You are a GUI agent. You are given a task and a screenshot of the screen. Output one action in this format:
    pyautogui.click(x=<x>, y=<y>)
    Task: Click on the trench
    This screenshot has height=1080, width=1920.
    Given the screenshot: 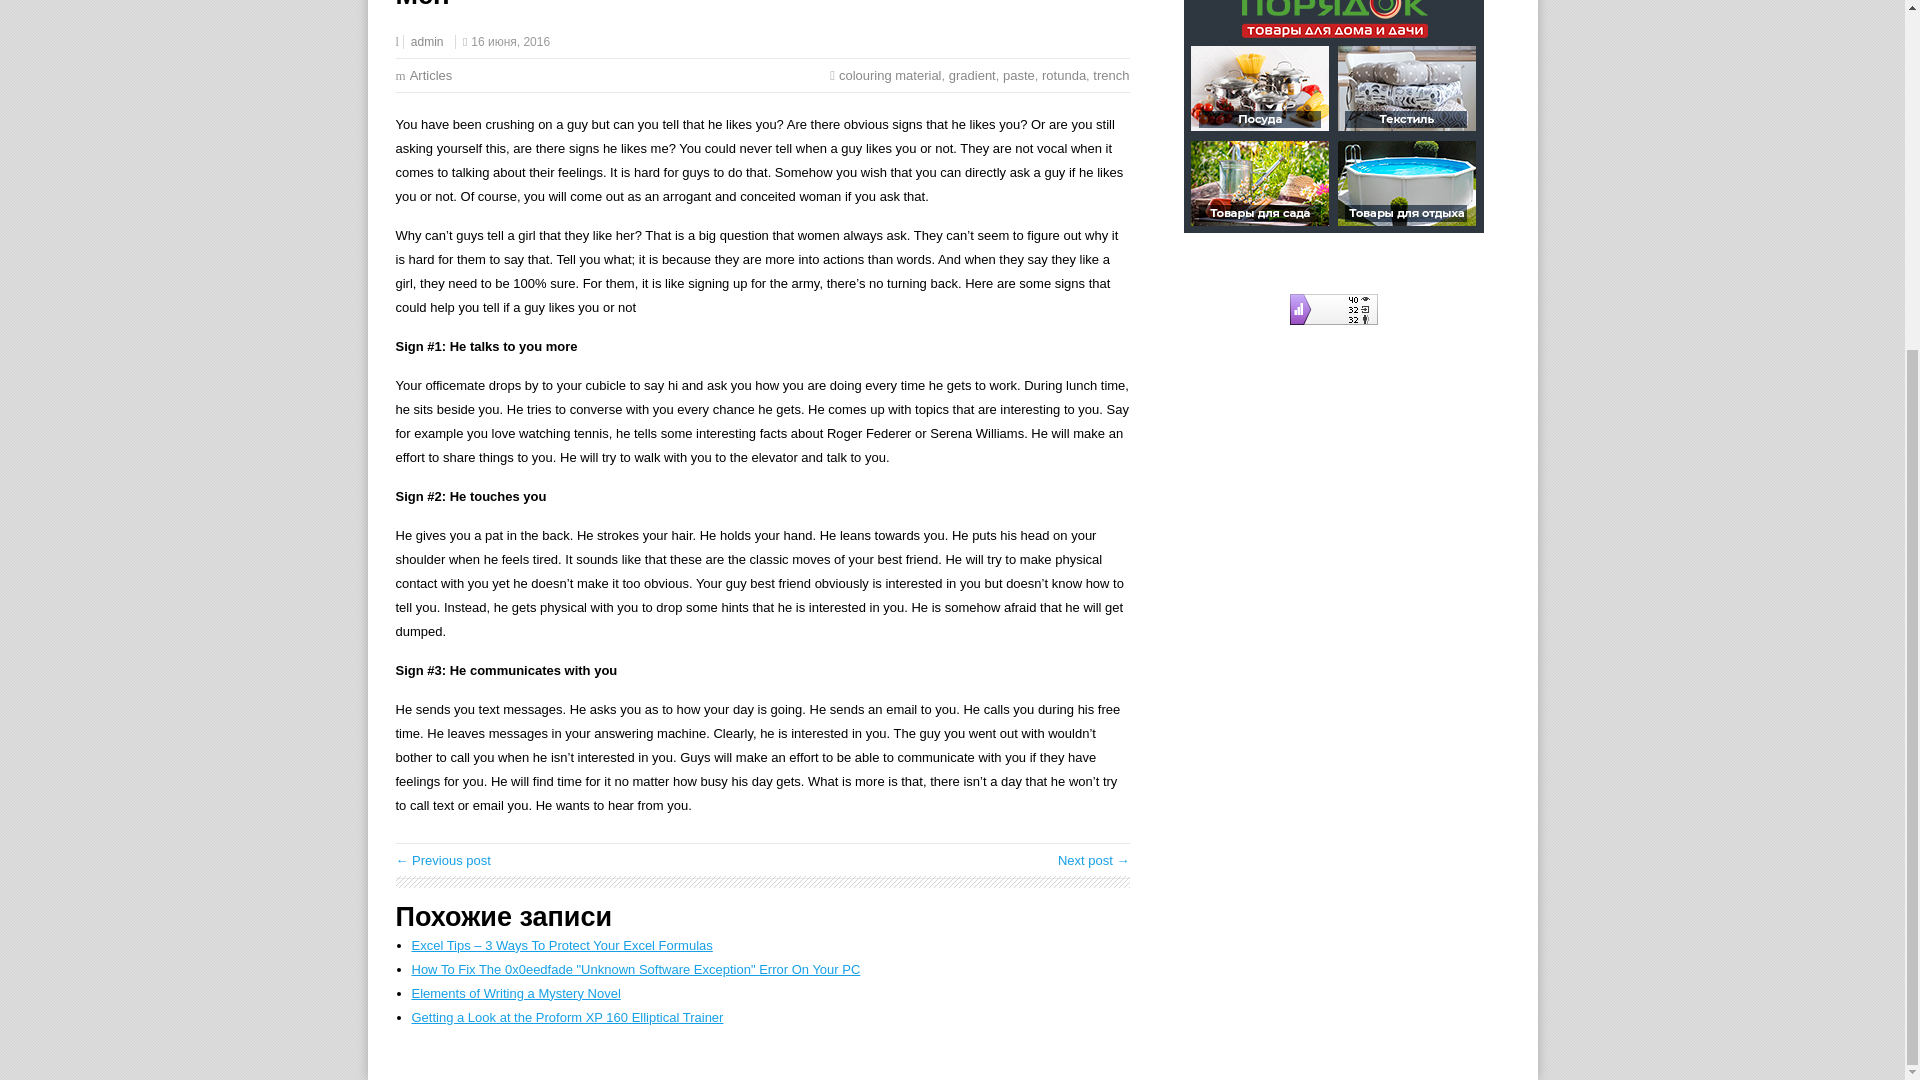 What is the action you would take?
    pyautogui.click(x=1110, y=76)
    